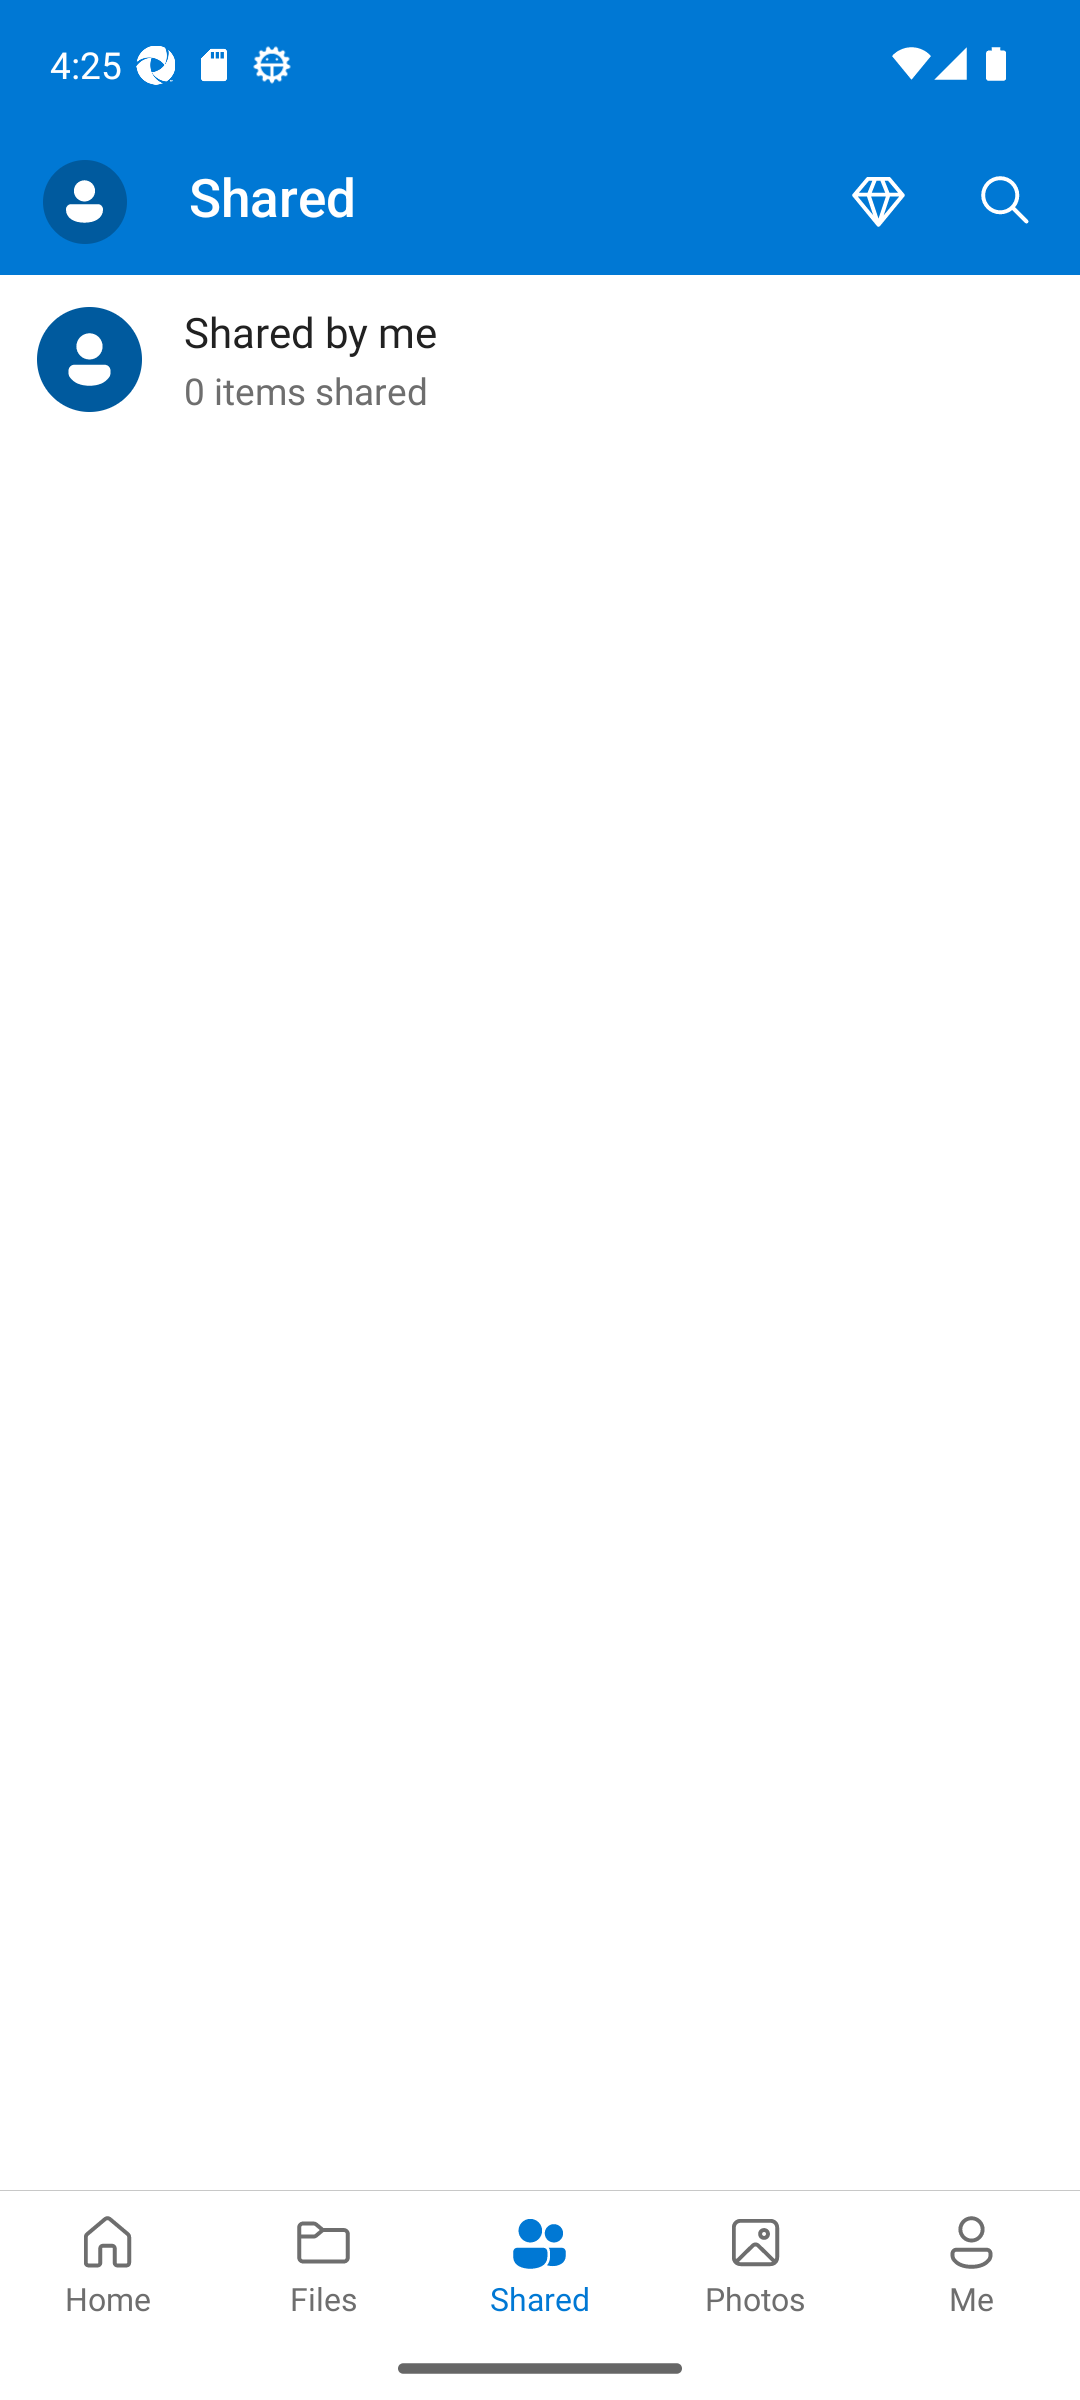 This screenshot has height=2400, width=1080. Describe the element at coordinates (756, 2262) in the screenshot. I see `Photos pivot Photos` at that location.